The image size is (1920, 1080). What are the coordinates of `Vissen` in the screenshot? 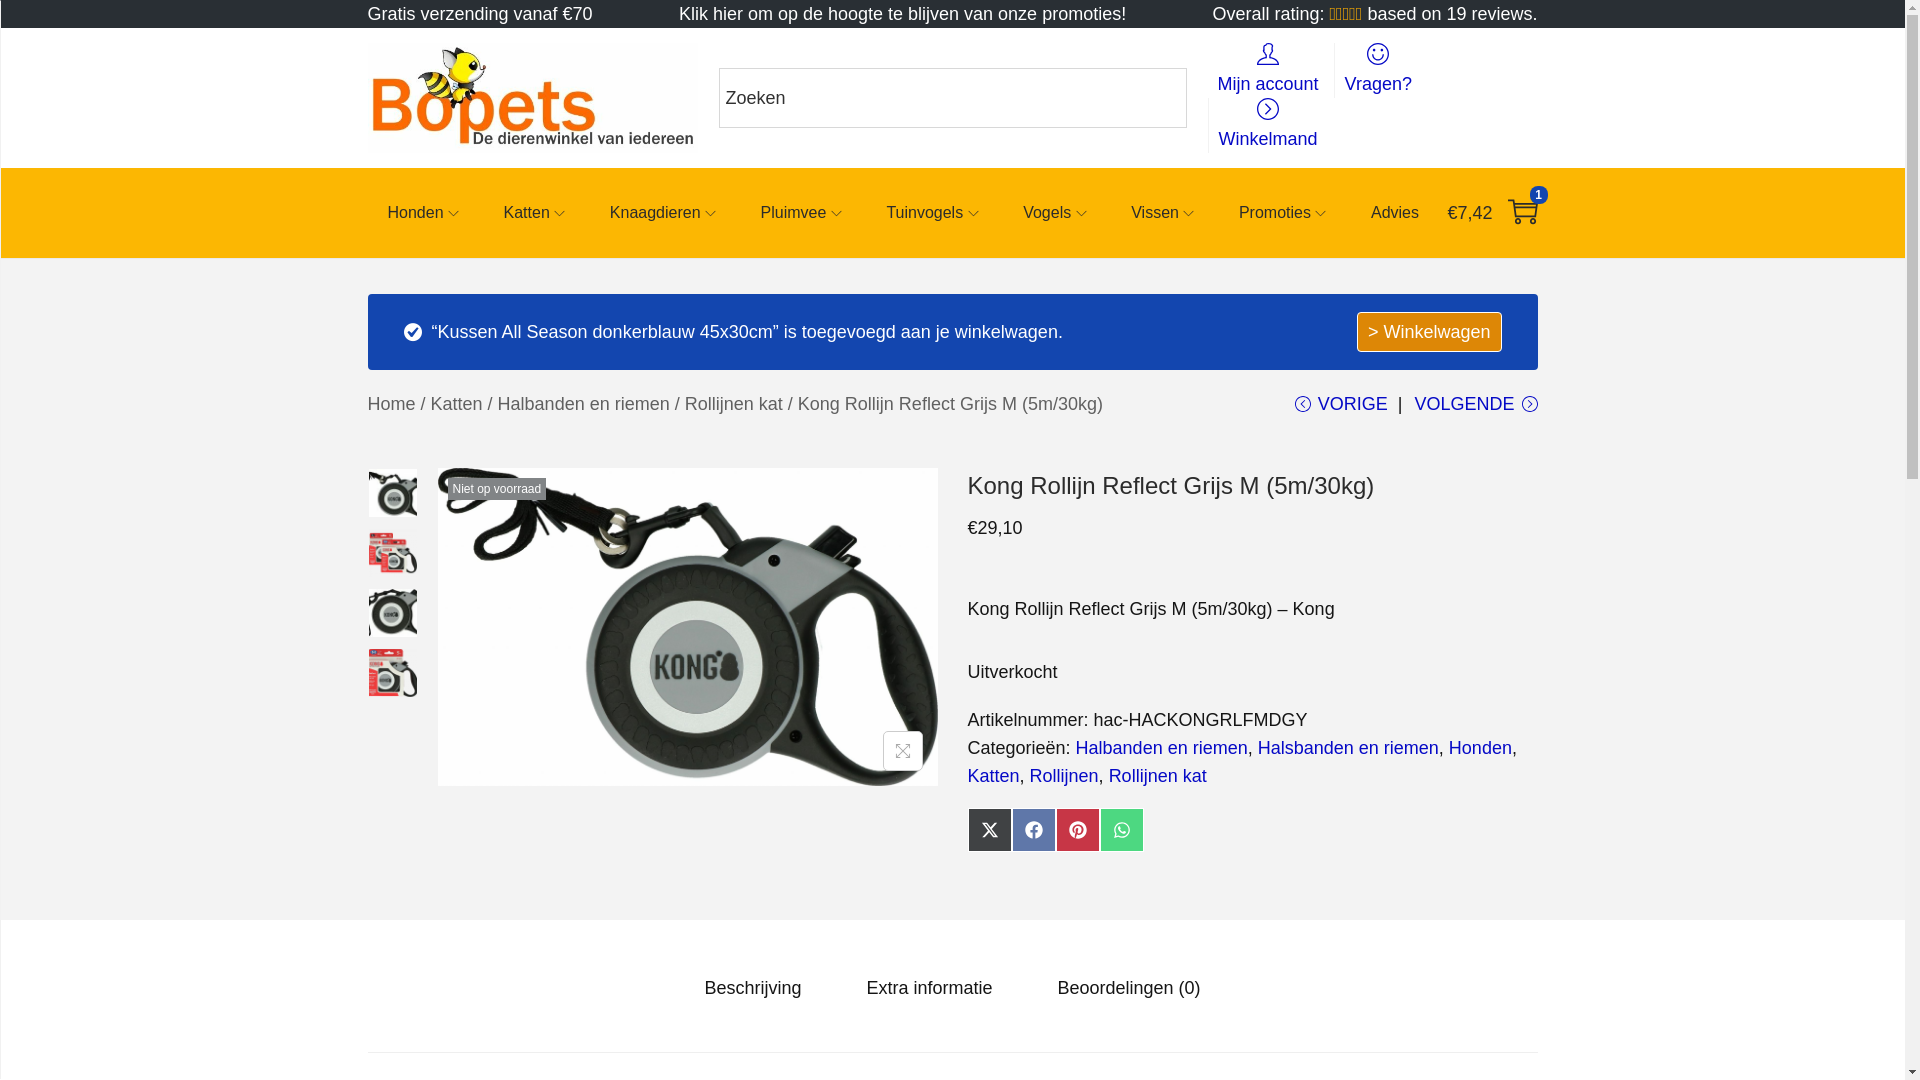 It's located at (1165, 213).